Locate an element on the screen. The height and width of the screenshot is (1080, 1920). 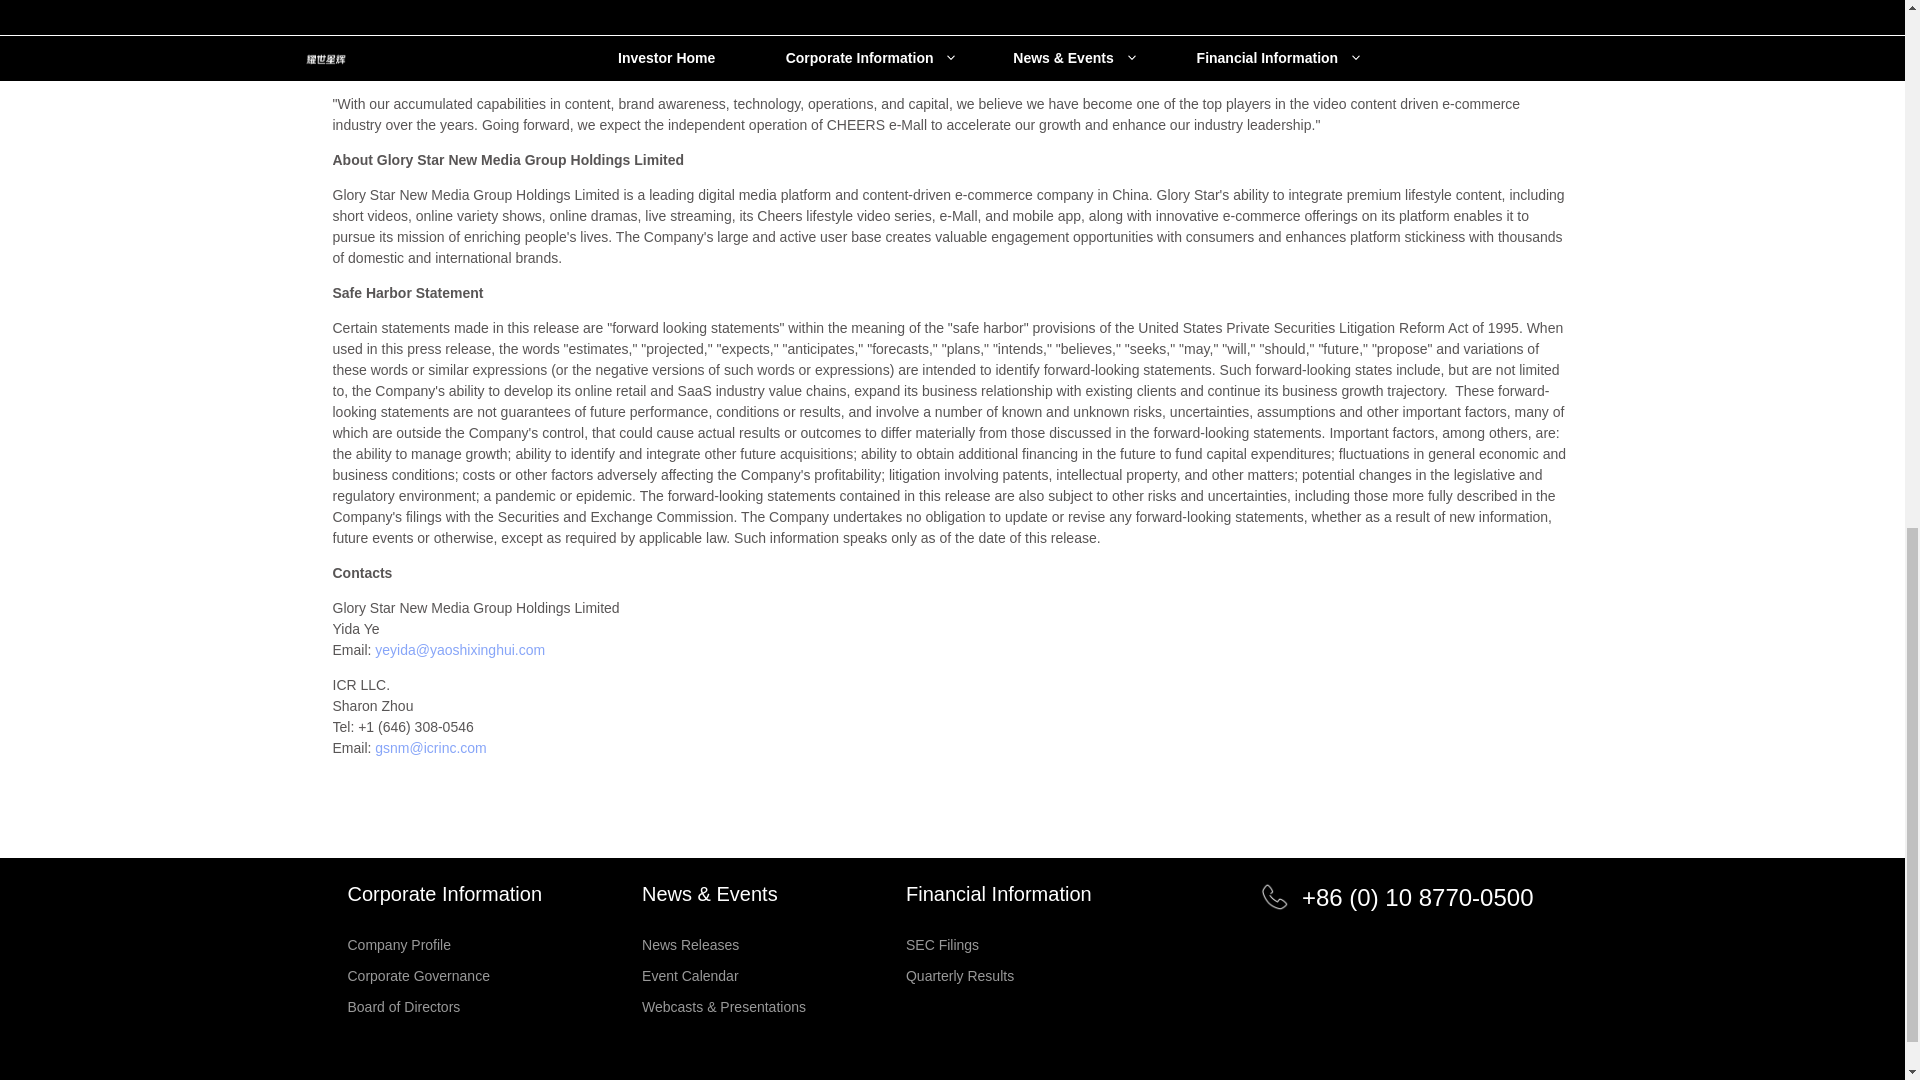
Quarterly Results is located at coordinates (999, 975).